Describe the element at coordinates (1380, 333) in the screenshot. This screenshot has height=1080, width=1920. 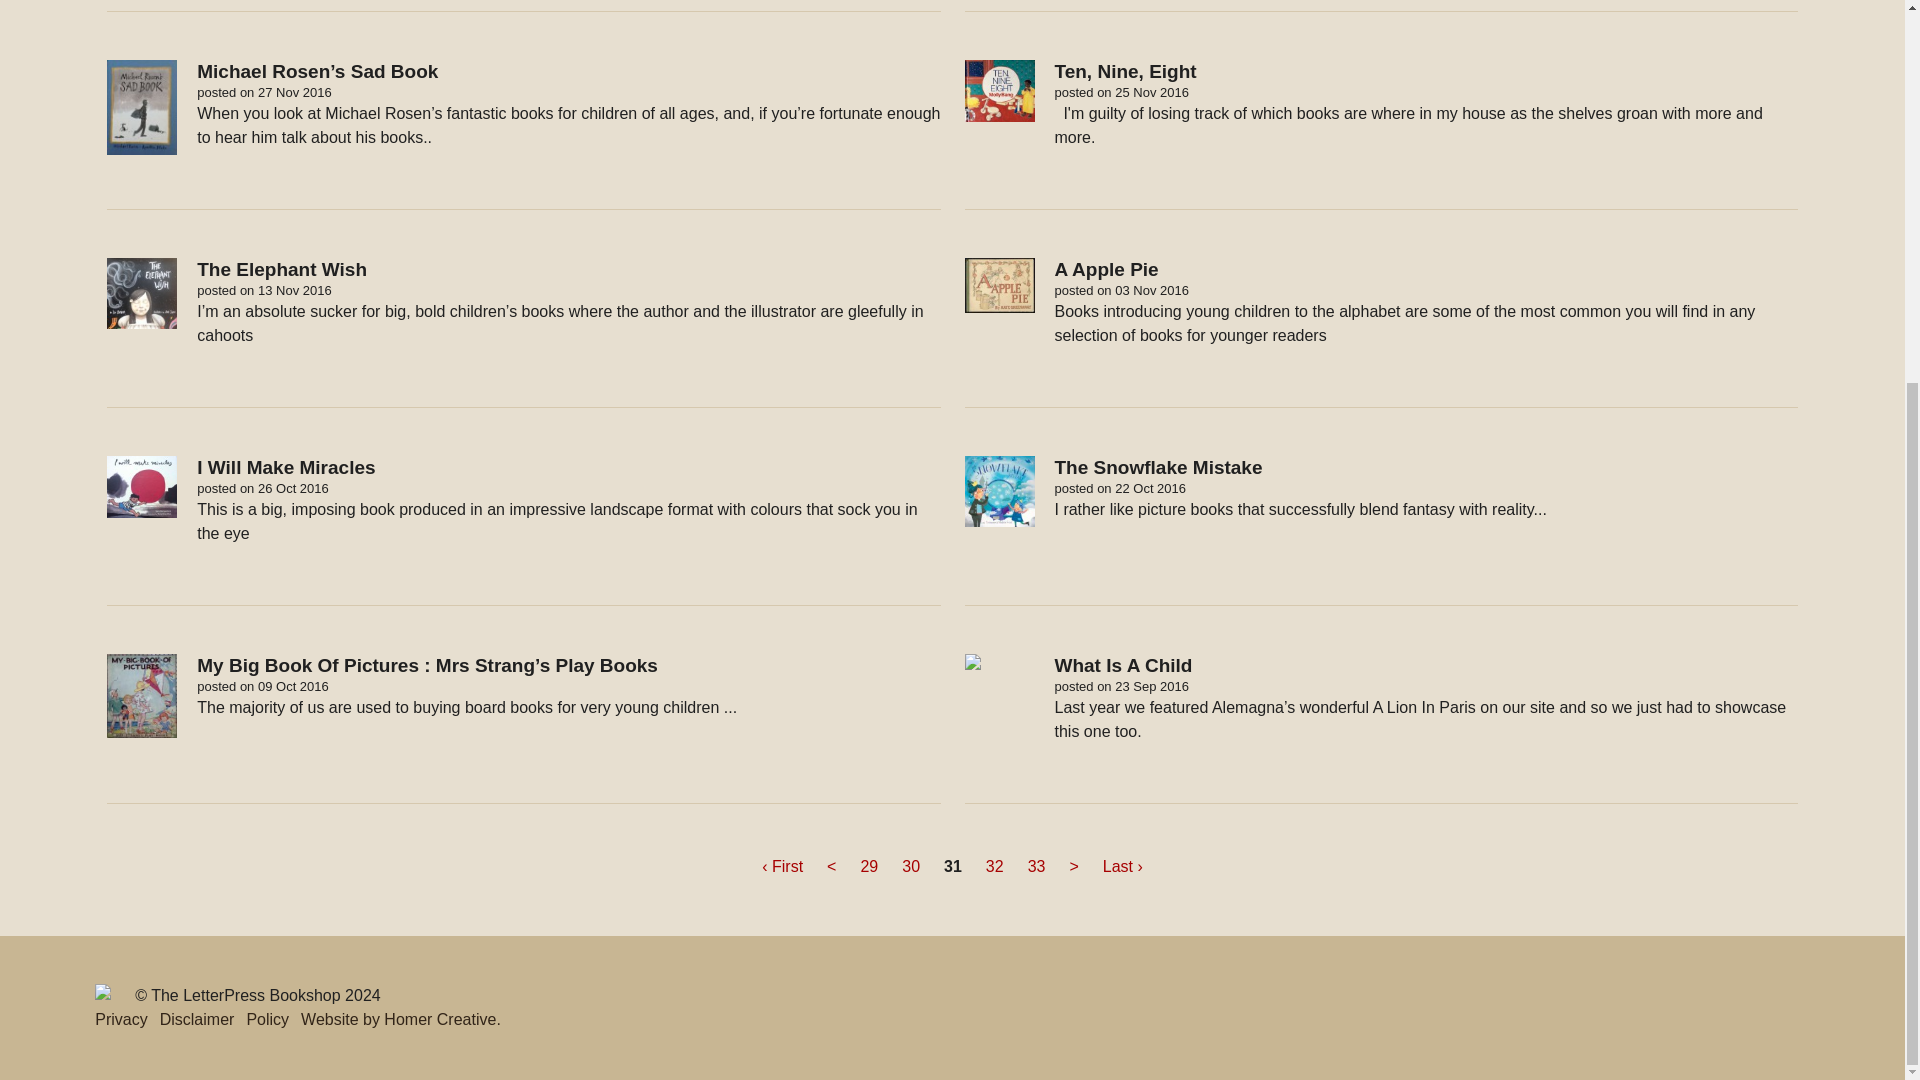
I see `Link to A Apple Pie ` at that location.